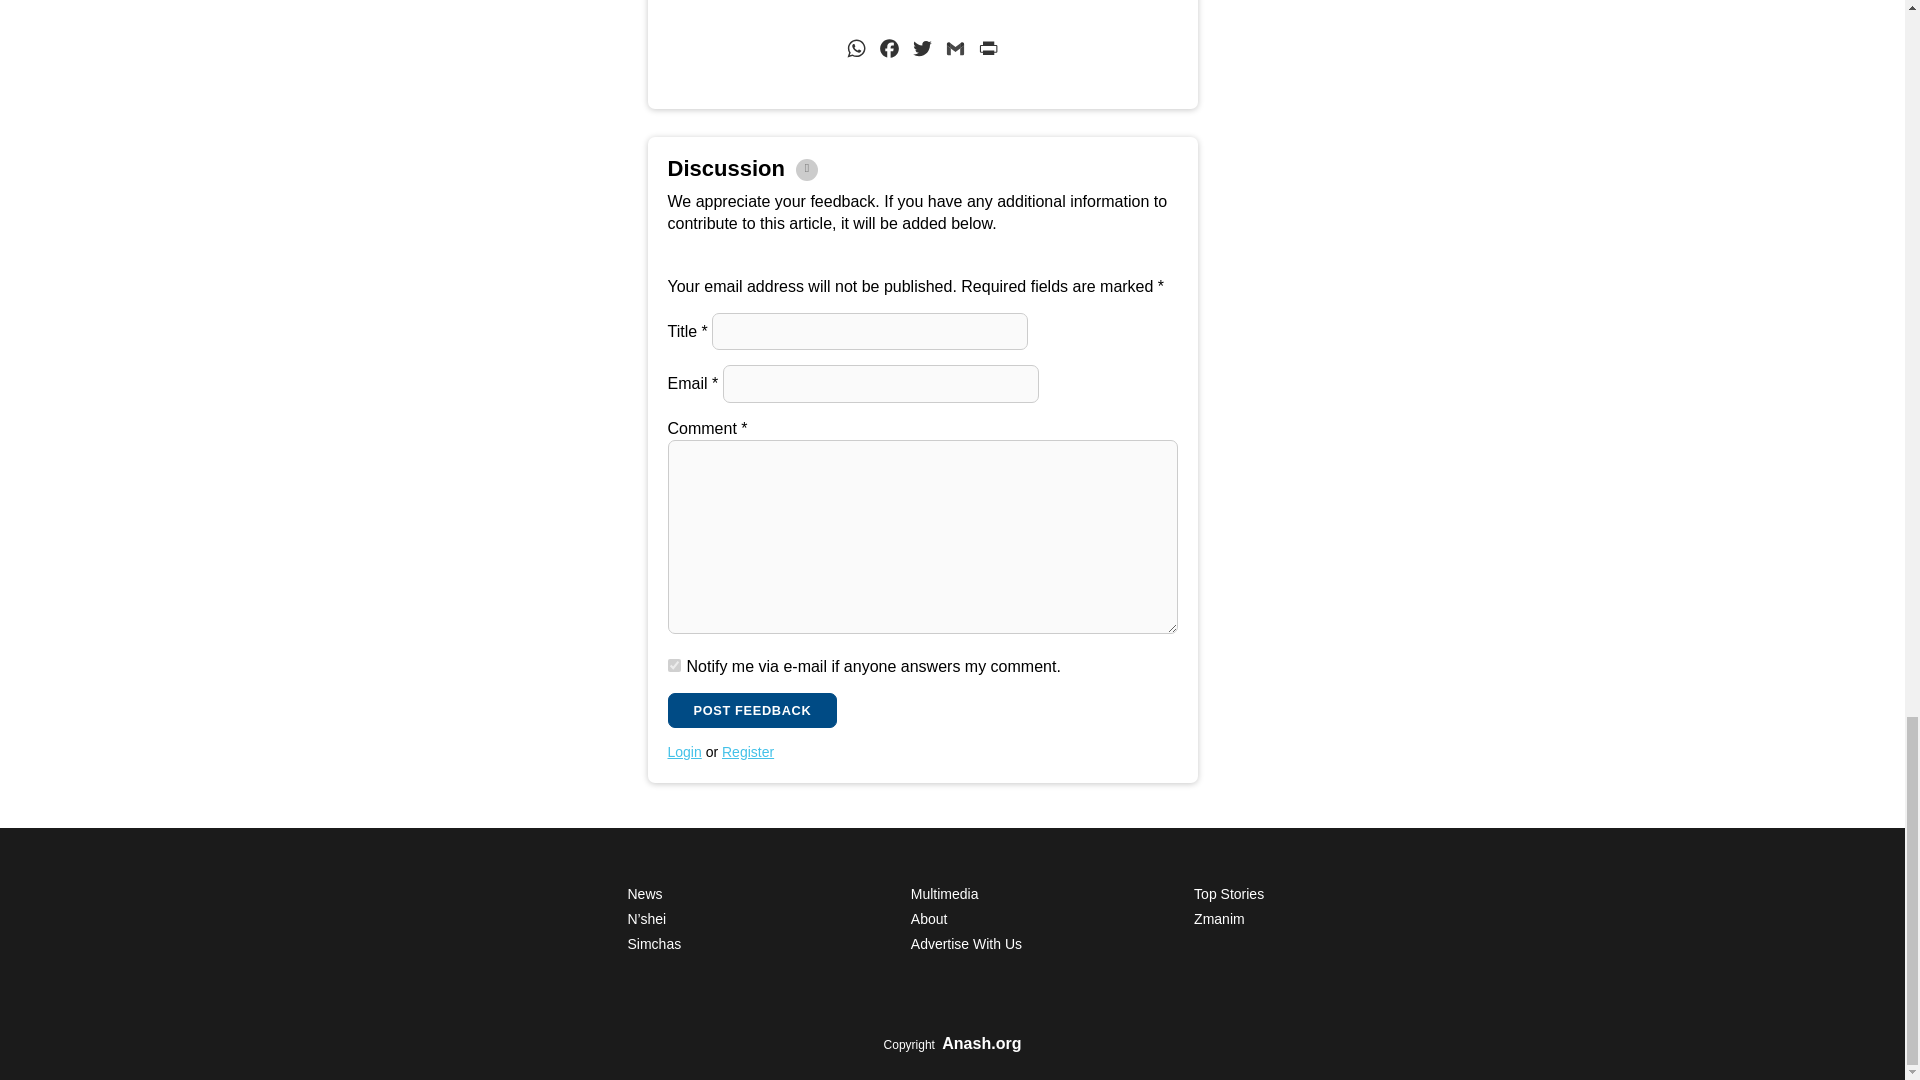  Describe the element at coordinates (752, 710) in the screenshot. I see `Post Feedback` at that location.